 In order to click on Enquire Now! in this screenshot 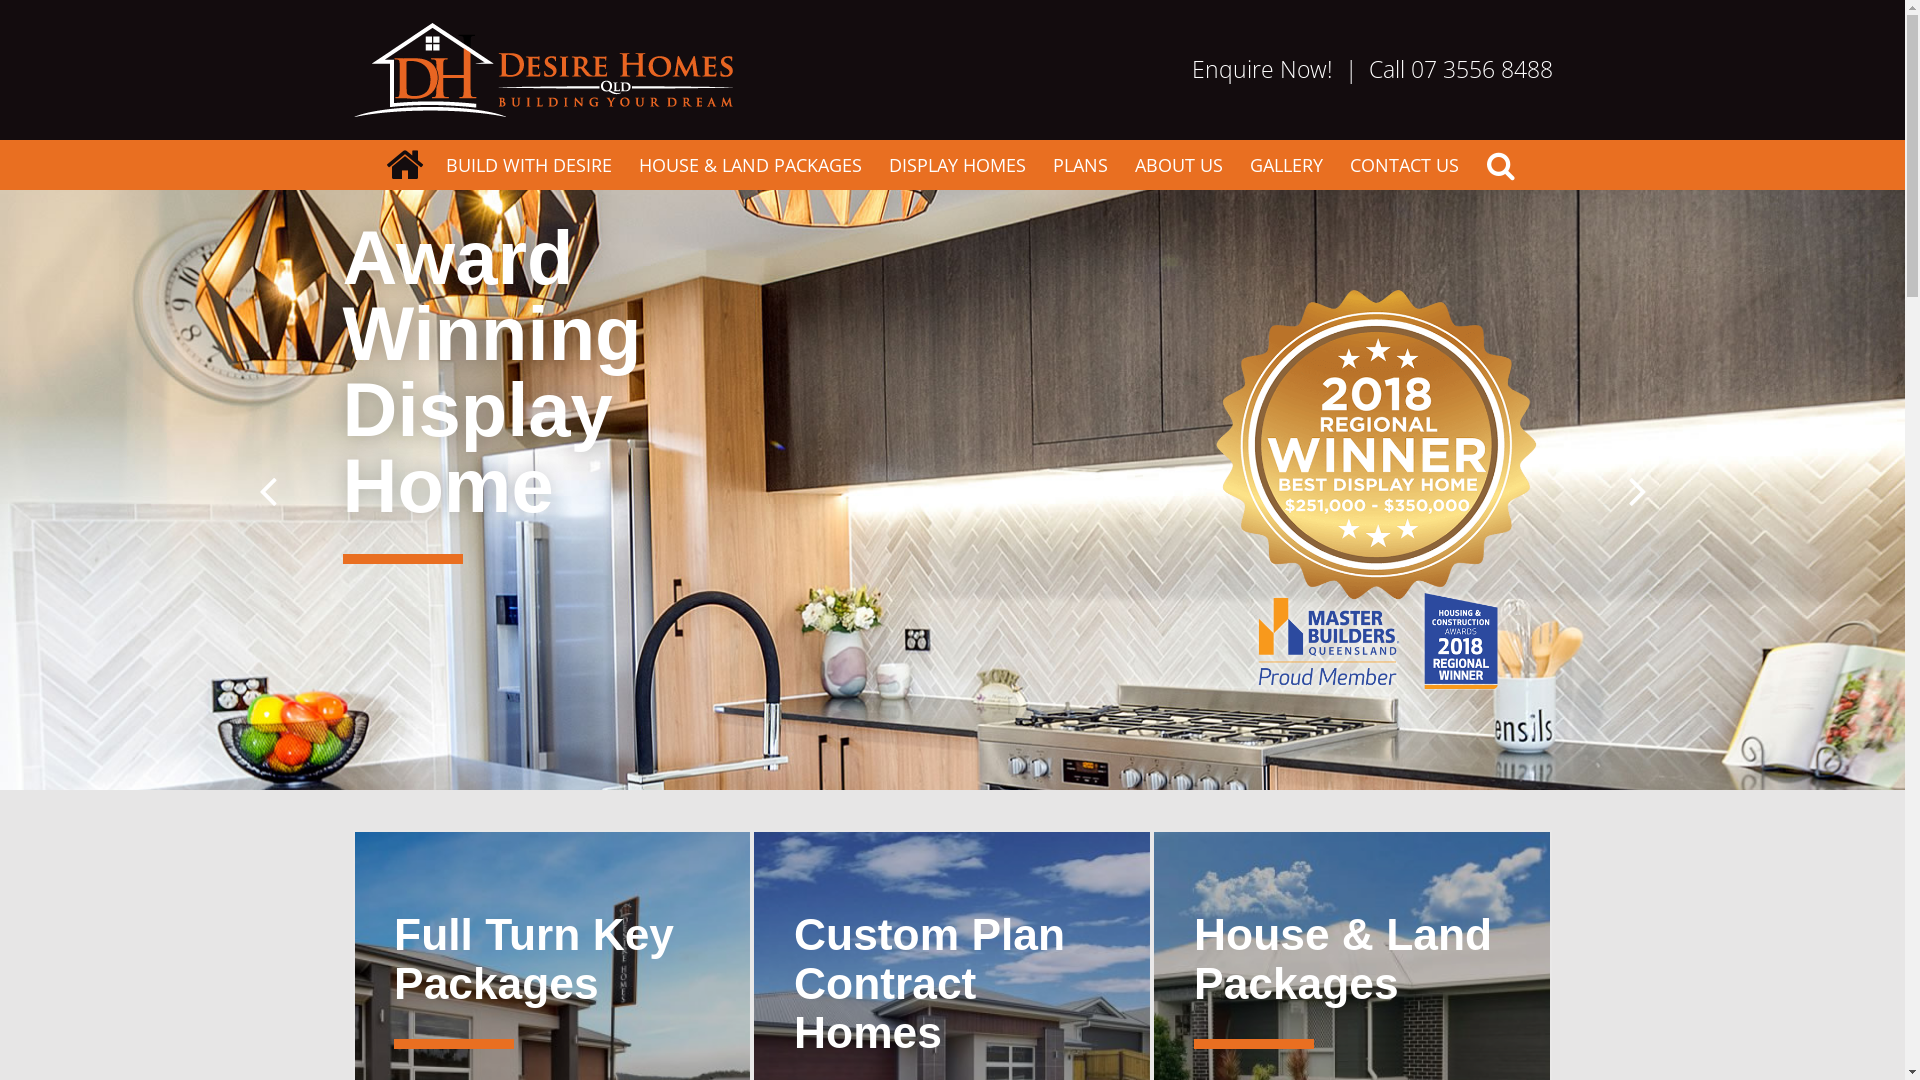, I will do `click(1262, 70)`.